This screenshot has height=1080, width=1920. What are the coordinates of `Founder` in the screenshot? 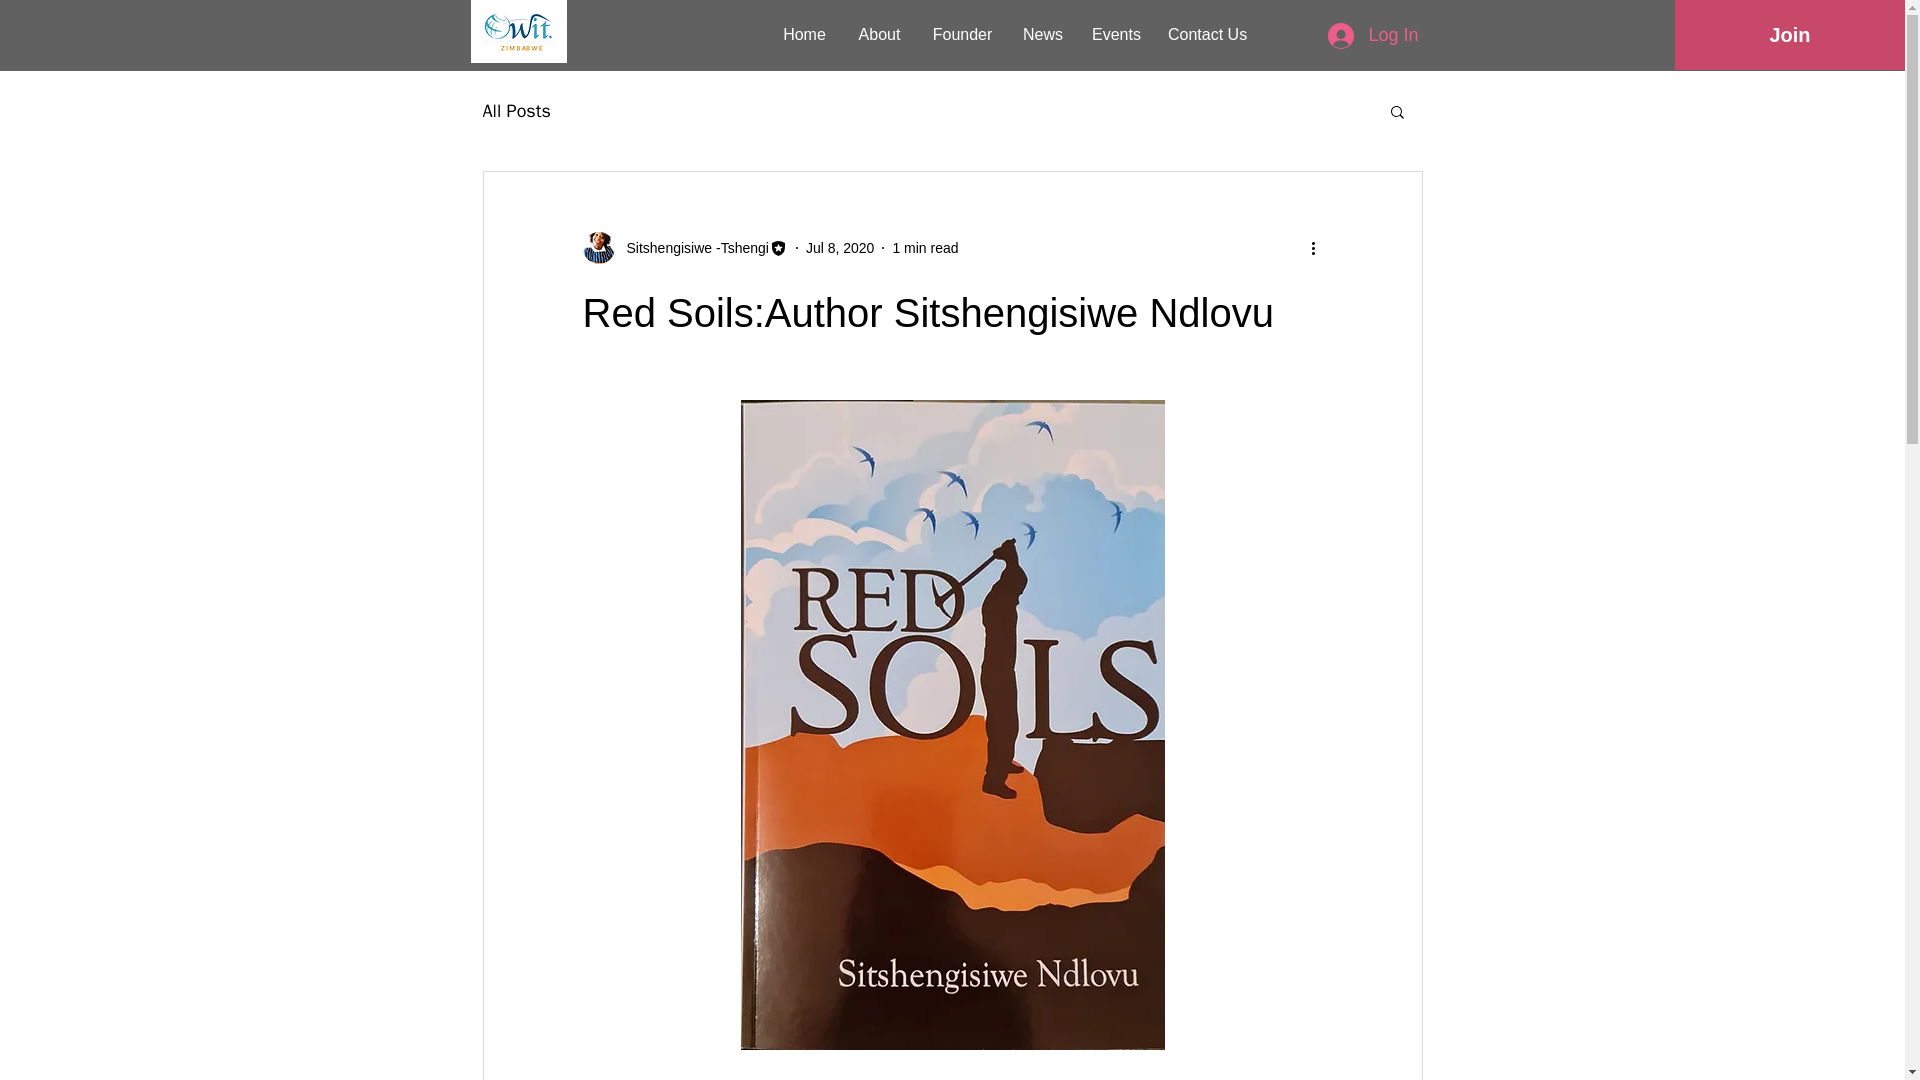 It's located at (962, 34).